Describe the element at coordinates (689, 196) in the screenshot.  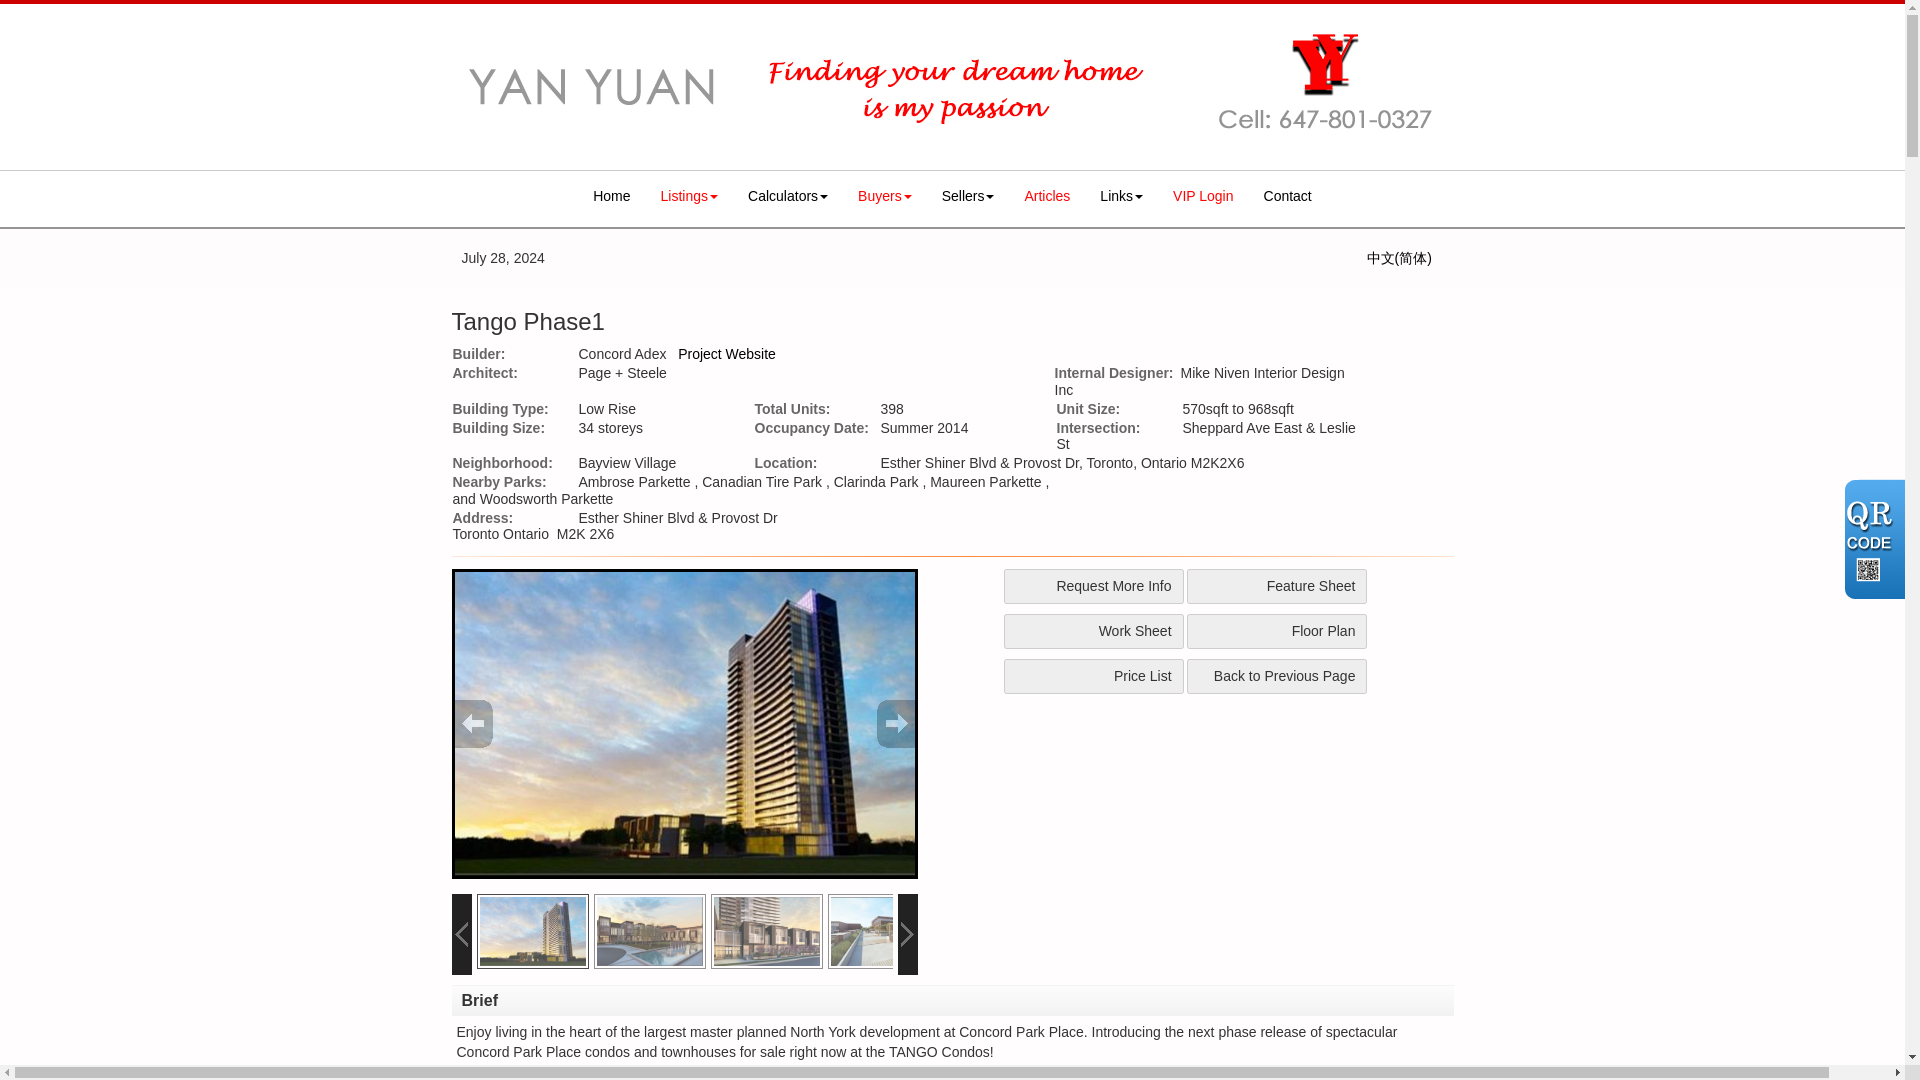
I see `Listings` at that location.